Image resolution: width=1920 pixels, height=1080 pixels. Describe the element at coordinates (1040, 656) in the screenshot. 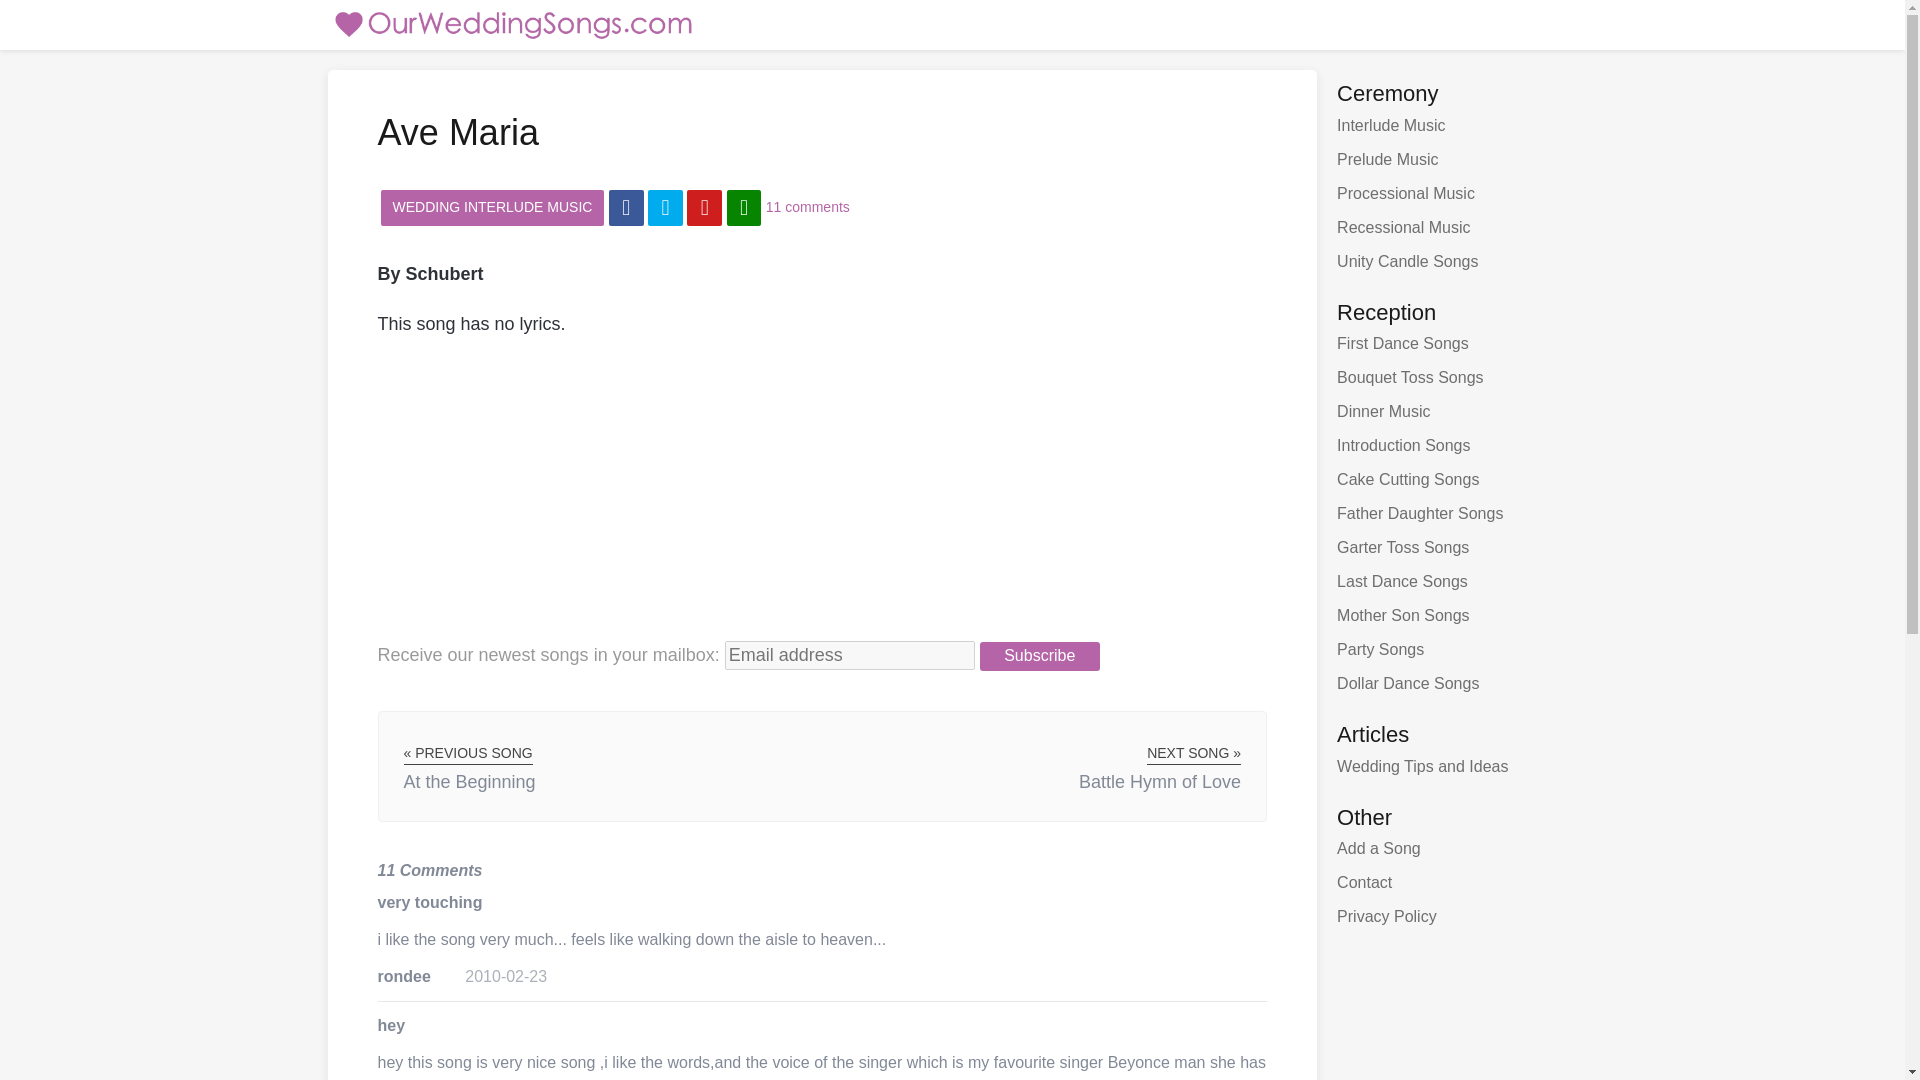

I see `Subscribe` at that location.